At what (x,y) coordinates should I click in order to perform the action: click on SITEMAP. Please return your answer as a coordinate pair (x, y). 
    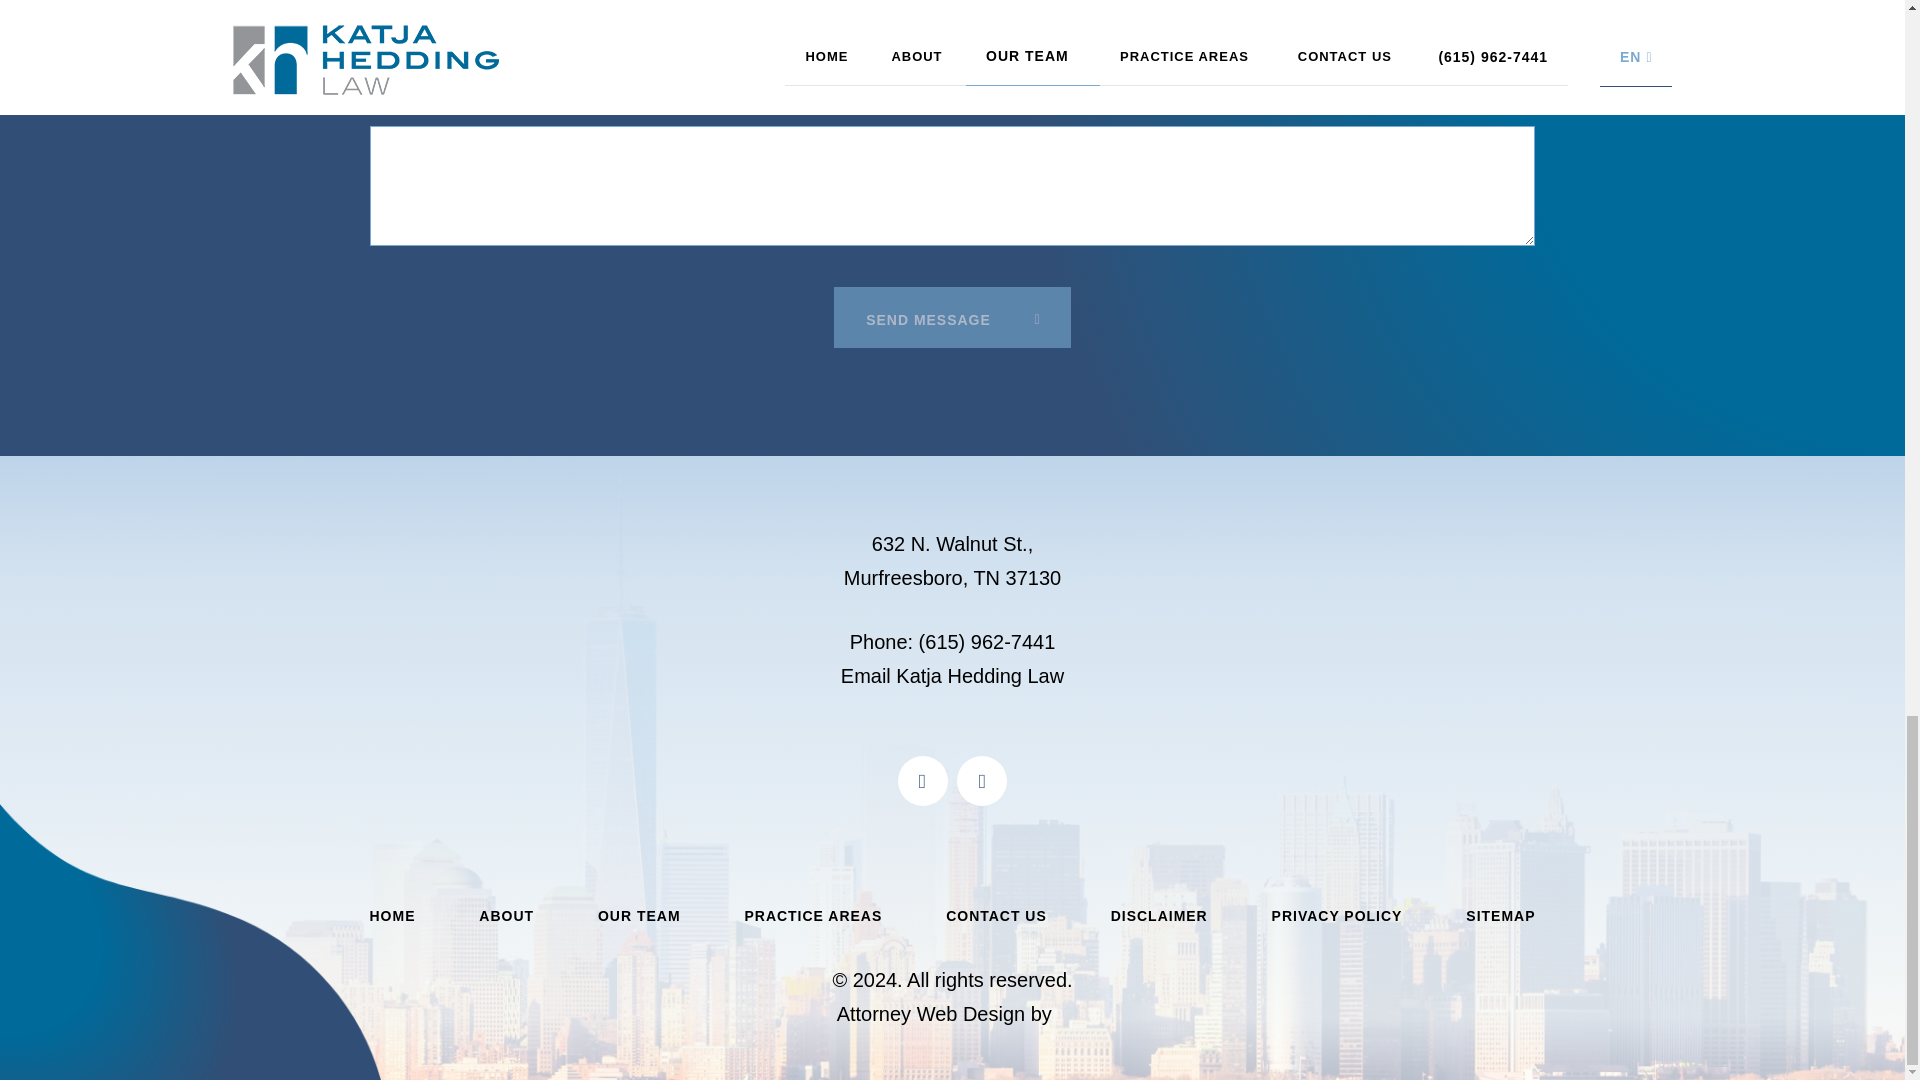
    Looking at the image, I should click on (1500, 916).